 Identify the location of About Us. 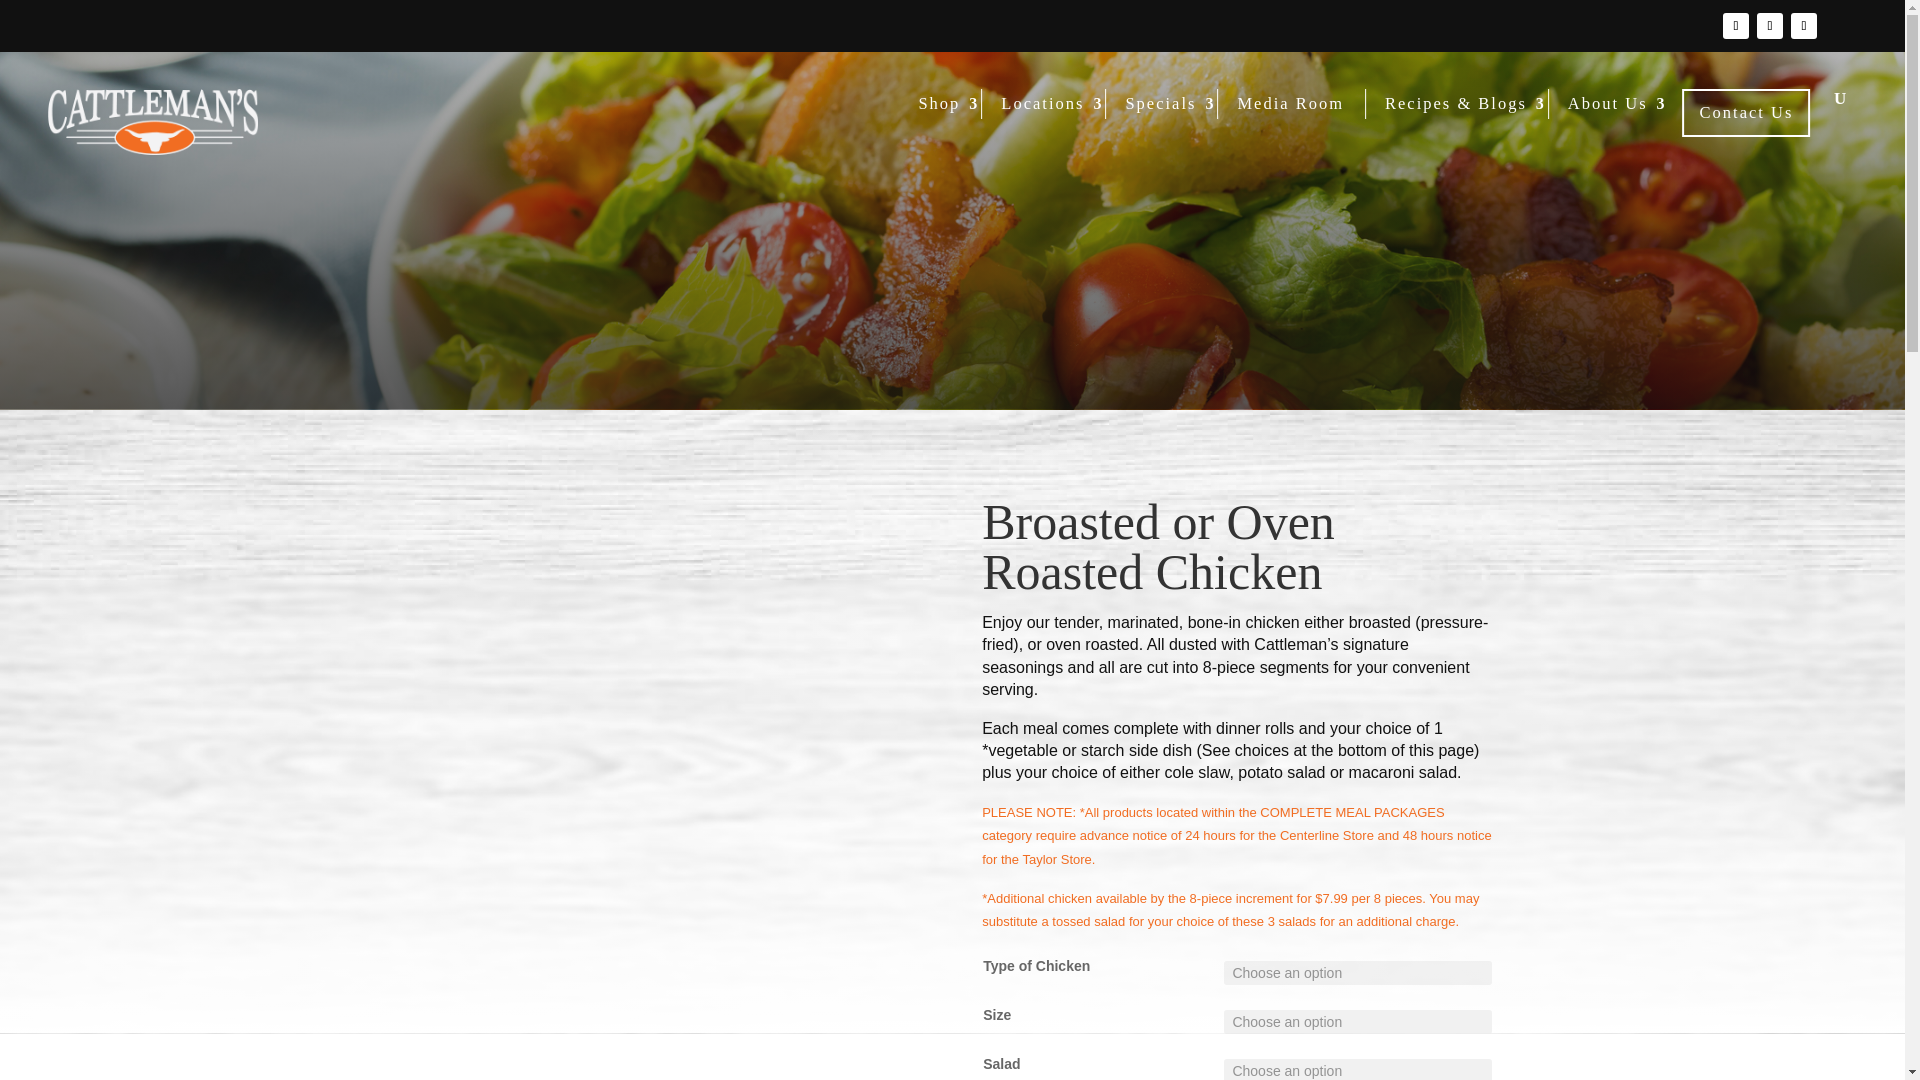
(1608, 103).